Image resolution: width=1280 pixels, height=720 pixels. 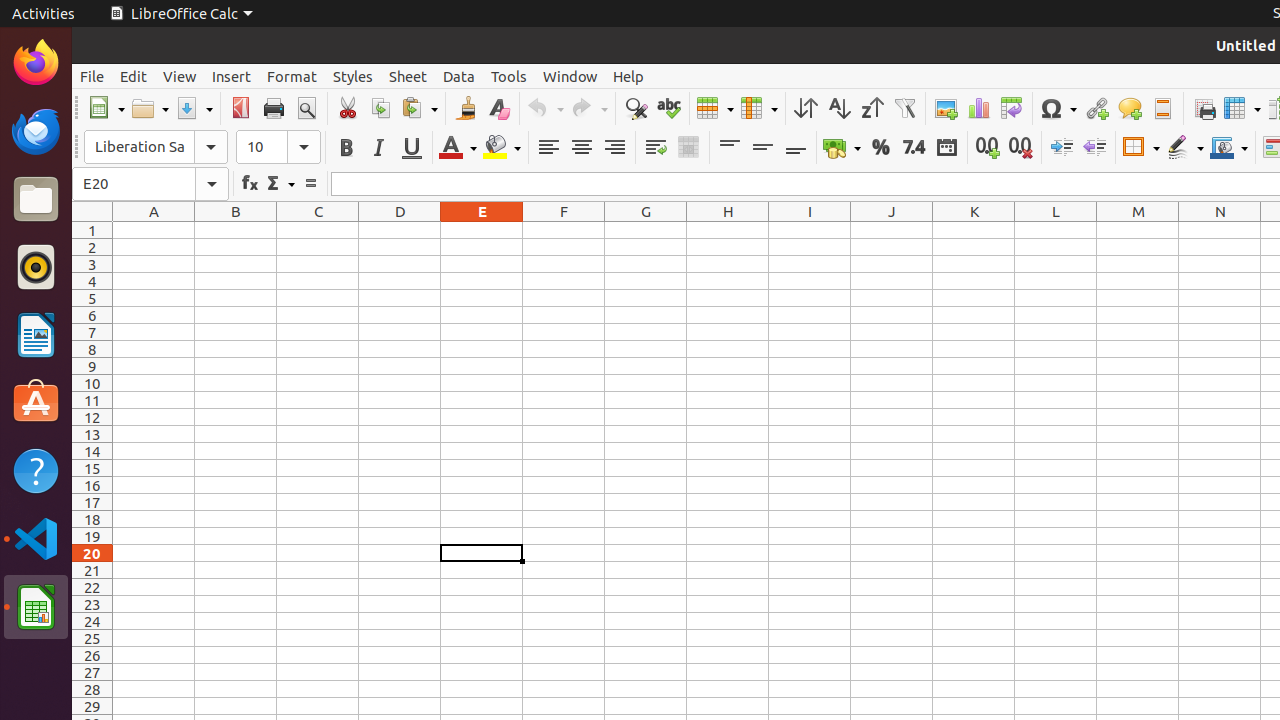 What do you see at coordinates (715, 108) in the screenshot?
I see `Row` at bounding box center [715, 108].